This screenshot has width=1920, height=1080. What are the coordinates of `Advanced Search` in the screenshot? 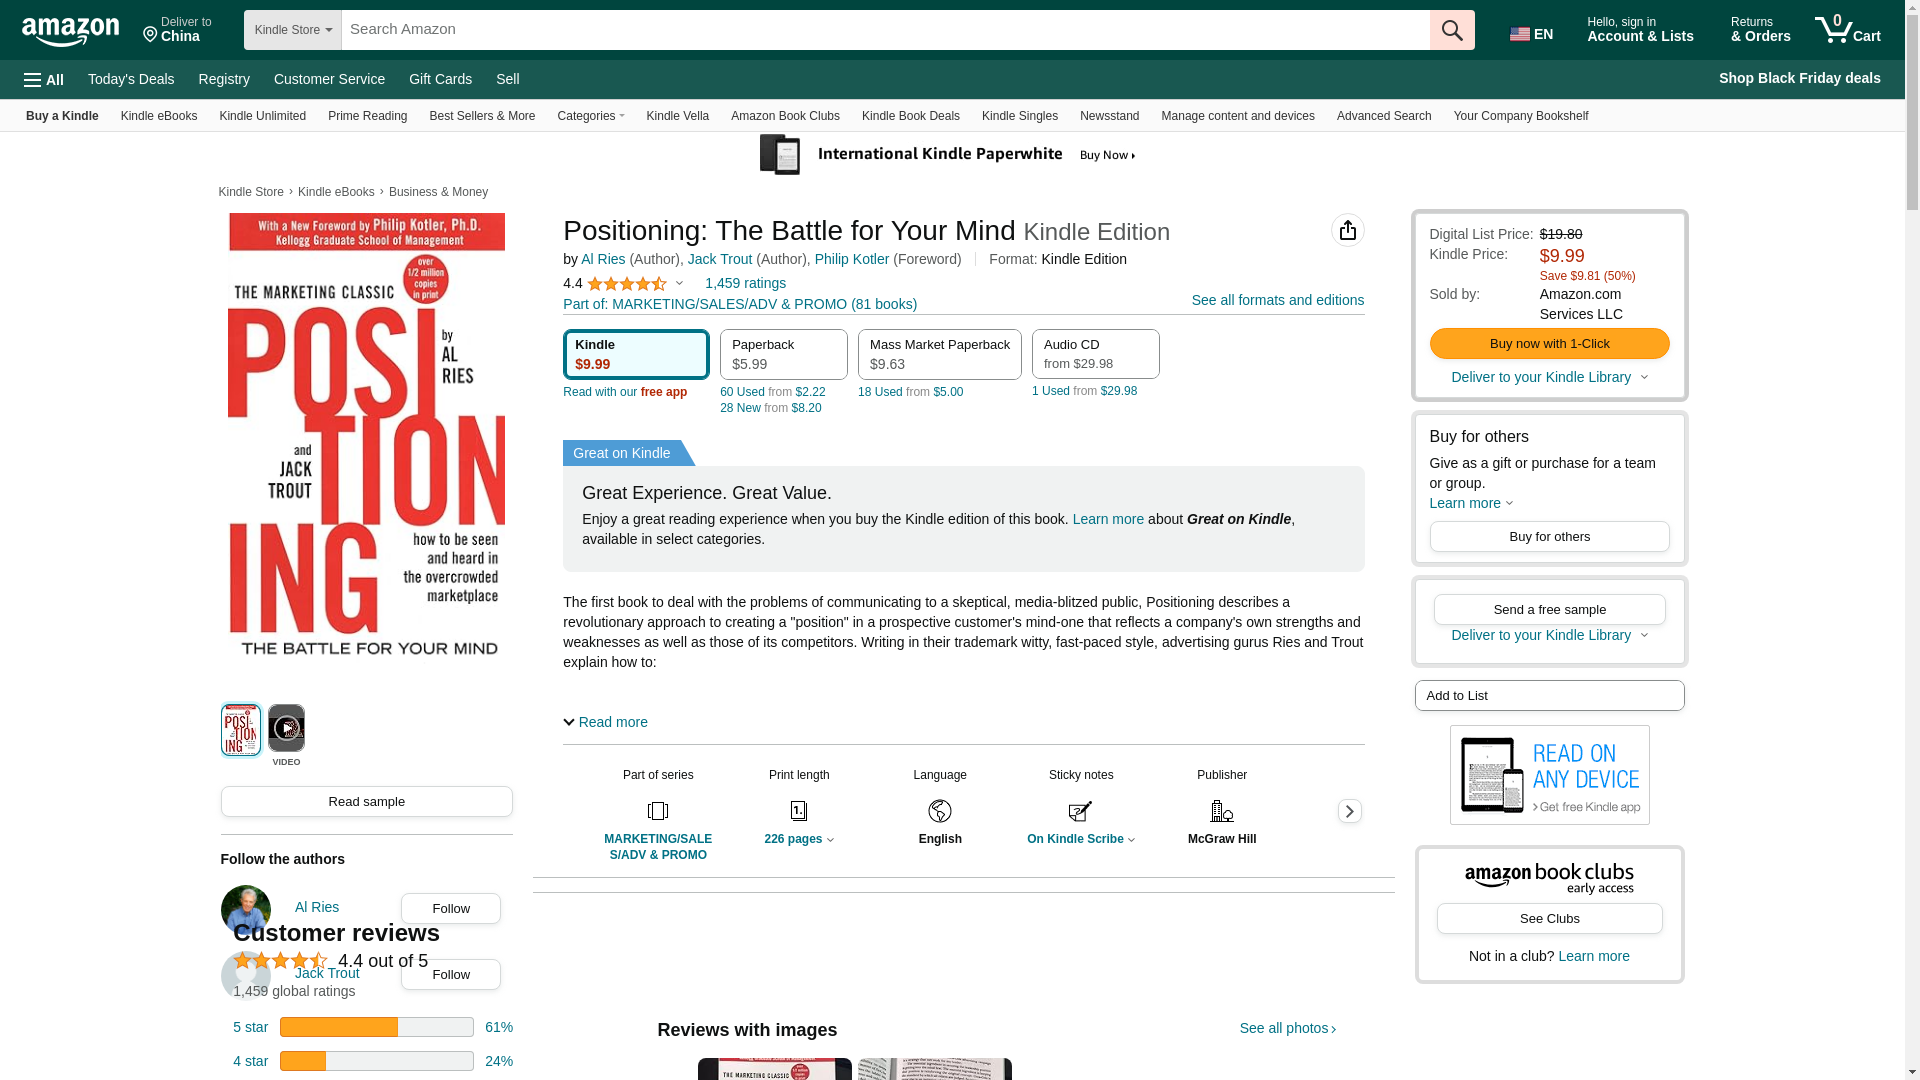 It's located at (1384, 116).